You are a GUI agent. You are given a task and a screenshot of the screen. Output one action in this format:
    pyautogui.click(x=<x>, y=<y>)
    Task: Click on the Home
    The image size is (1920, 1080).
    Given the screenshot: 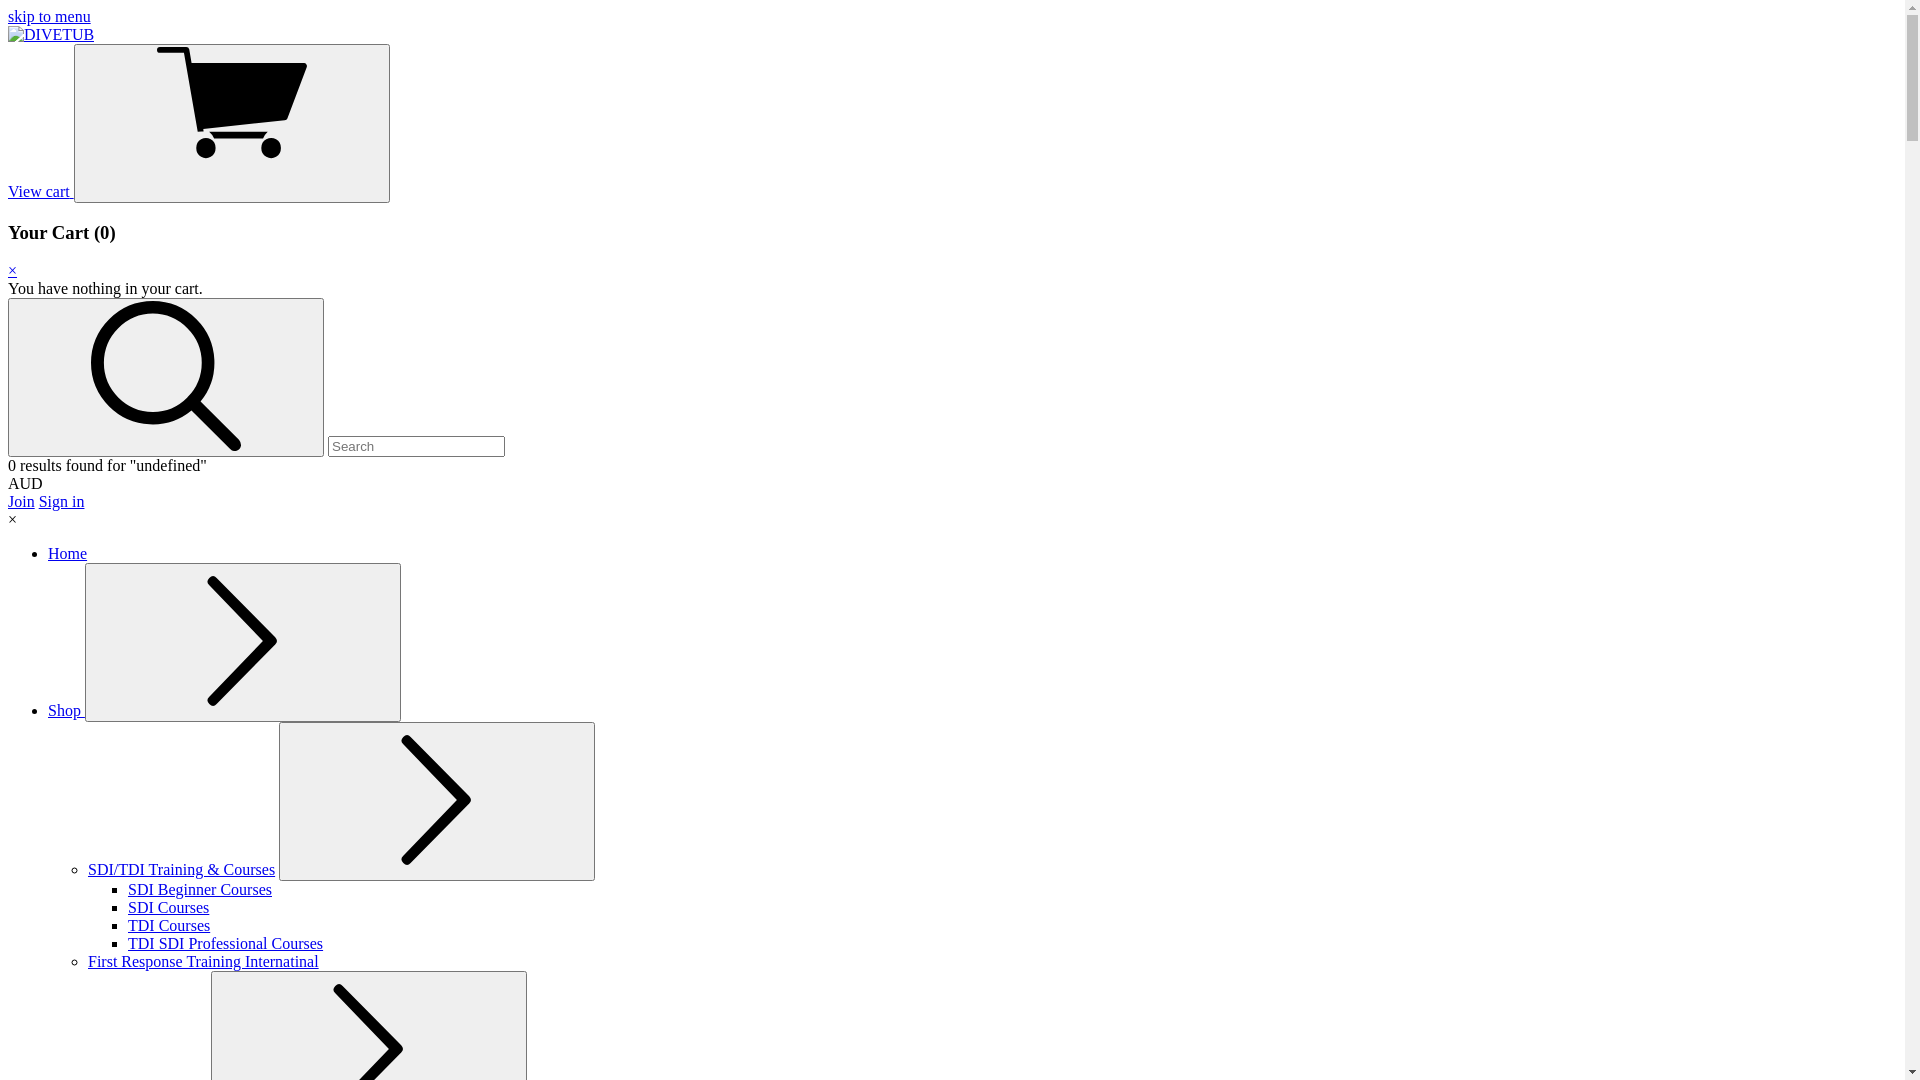 What is the action you would take?
    pyautogui.click(x=68, y=554)
    